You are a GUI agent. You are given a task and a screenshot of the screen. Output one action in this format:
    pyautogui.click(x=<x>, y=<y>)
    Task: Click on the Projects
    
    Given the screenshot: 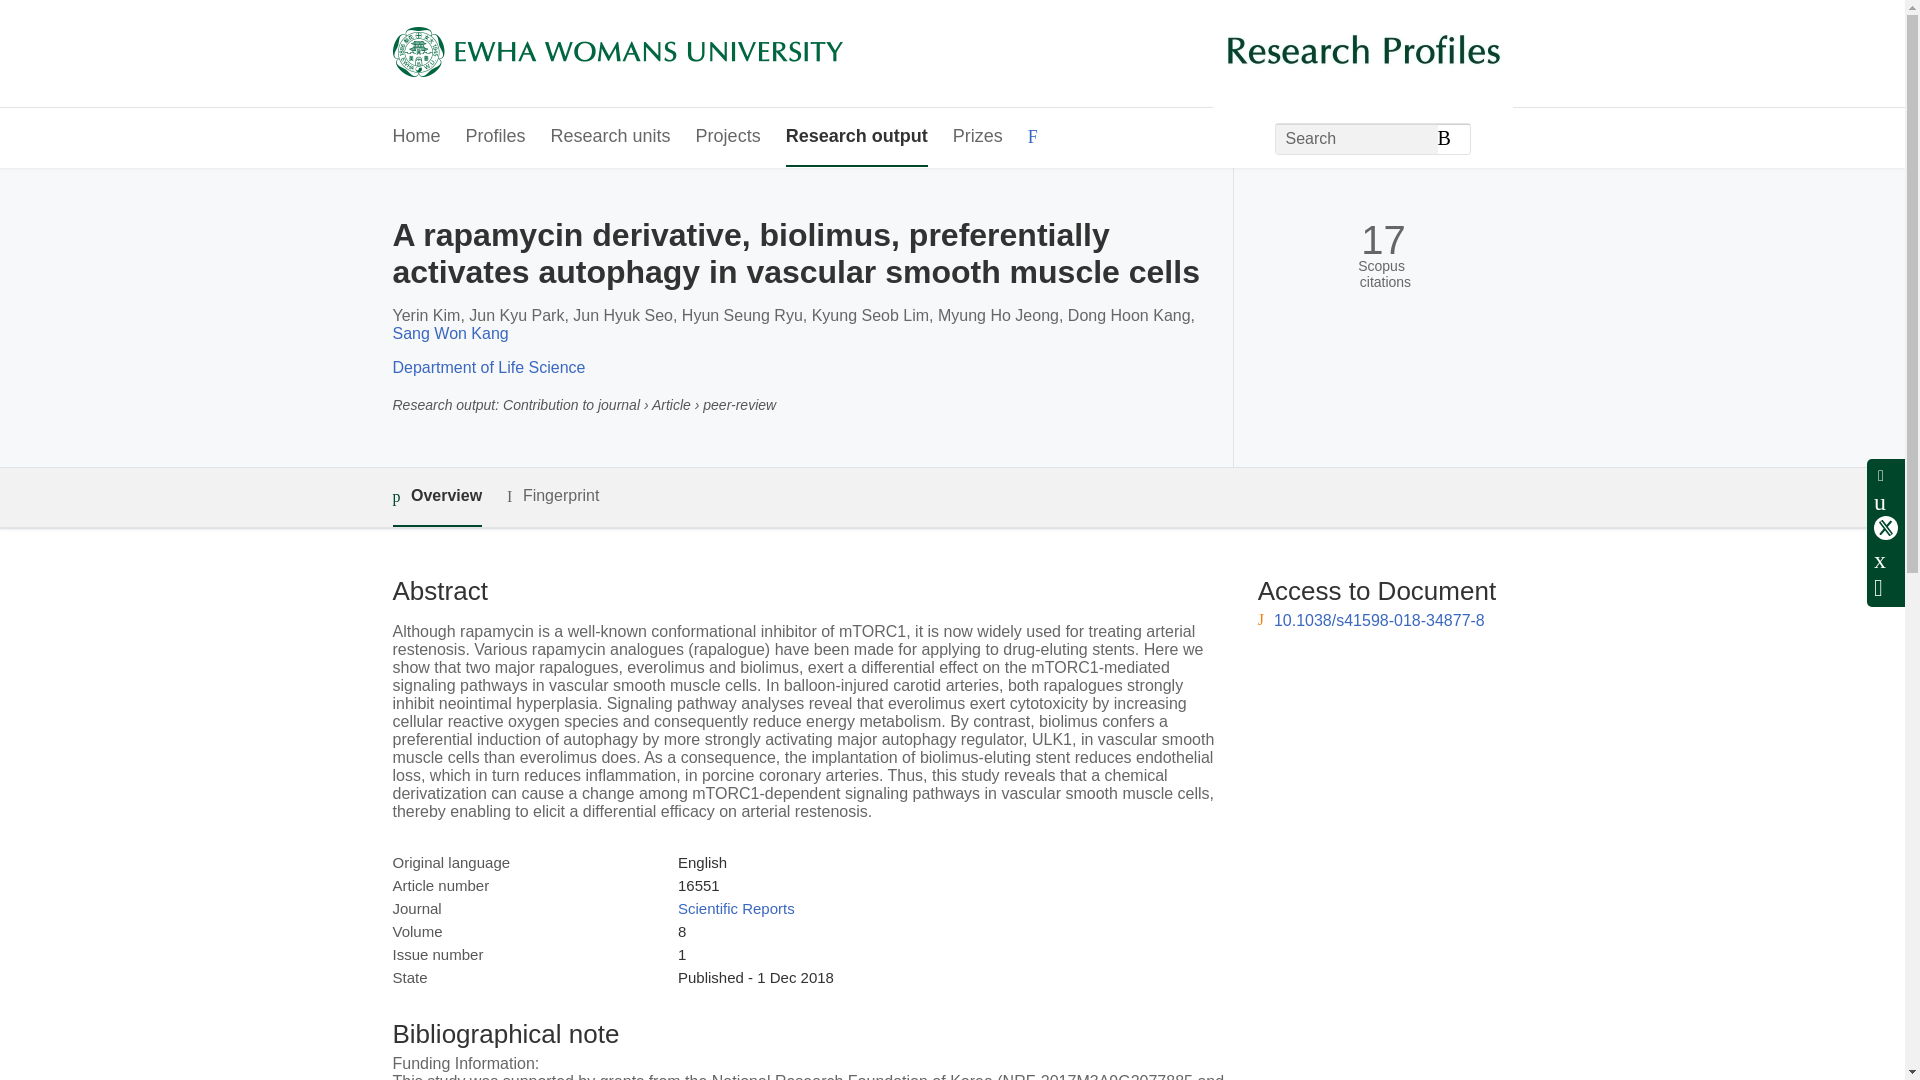 What is the action you would take?
    pyautogui.click(x=728, y=138)
    